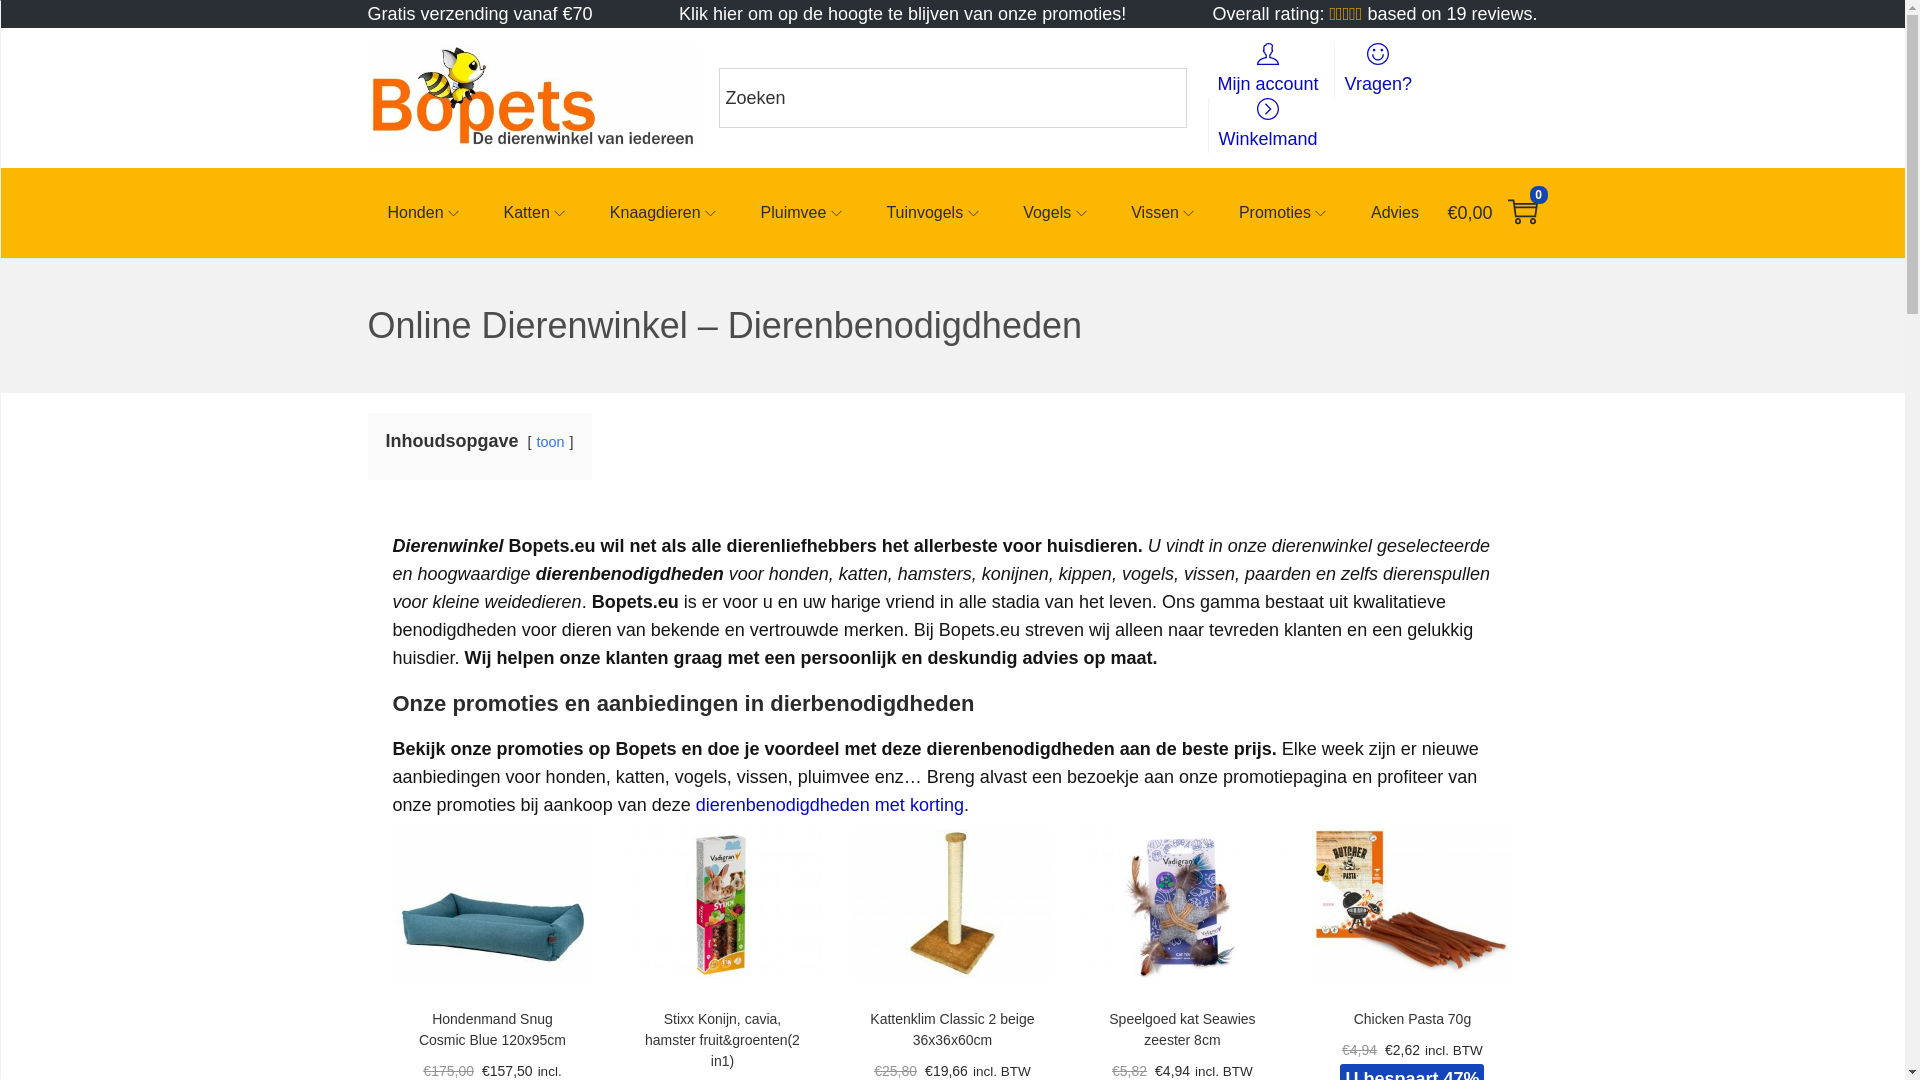 This screenshot has height=1080, width=1920. Describe the element at coordinates (952, 1030) in the screenshot. I see `Kattenklim Classic 2 beige 36x36x60cm` at that location.